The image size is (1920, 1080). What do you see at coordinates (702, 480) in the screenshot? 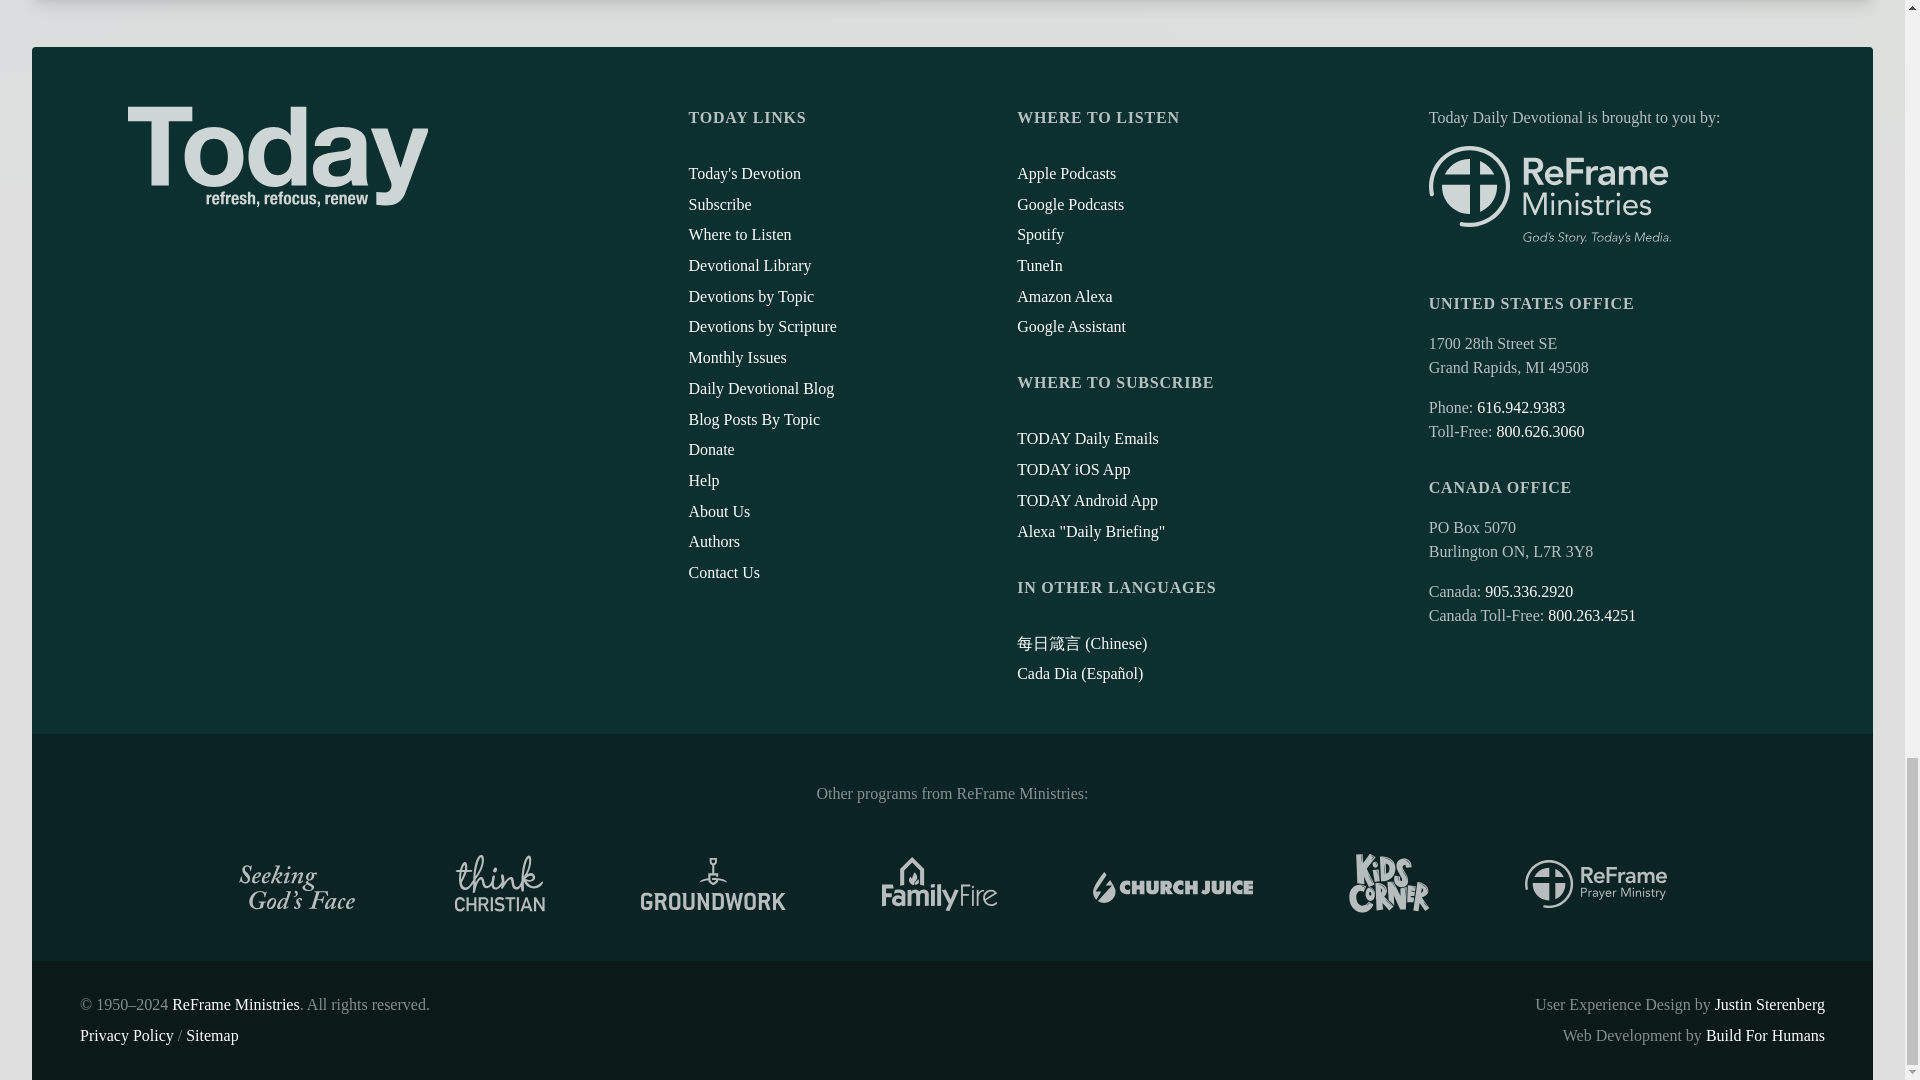
I see `Help` at bounding box center [702, 480].